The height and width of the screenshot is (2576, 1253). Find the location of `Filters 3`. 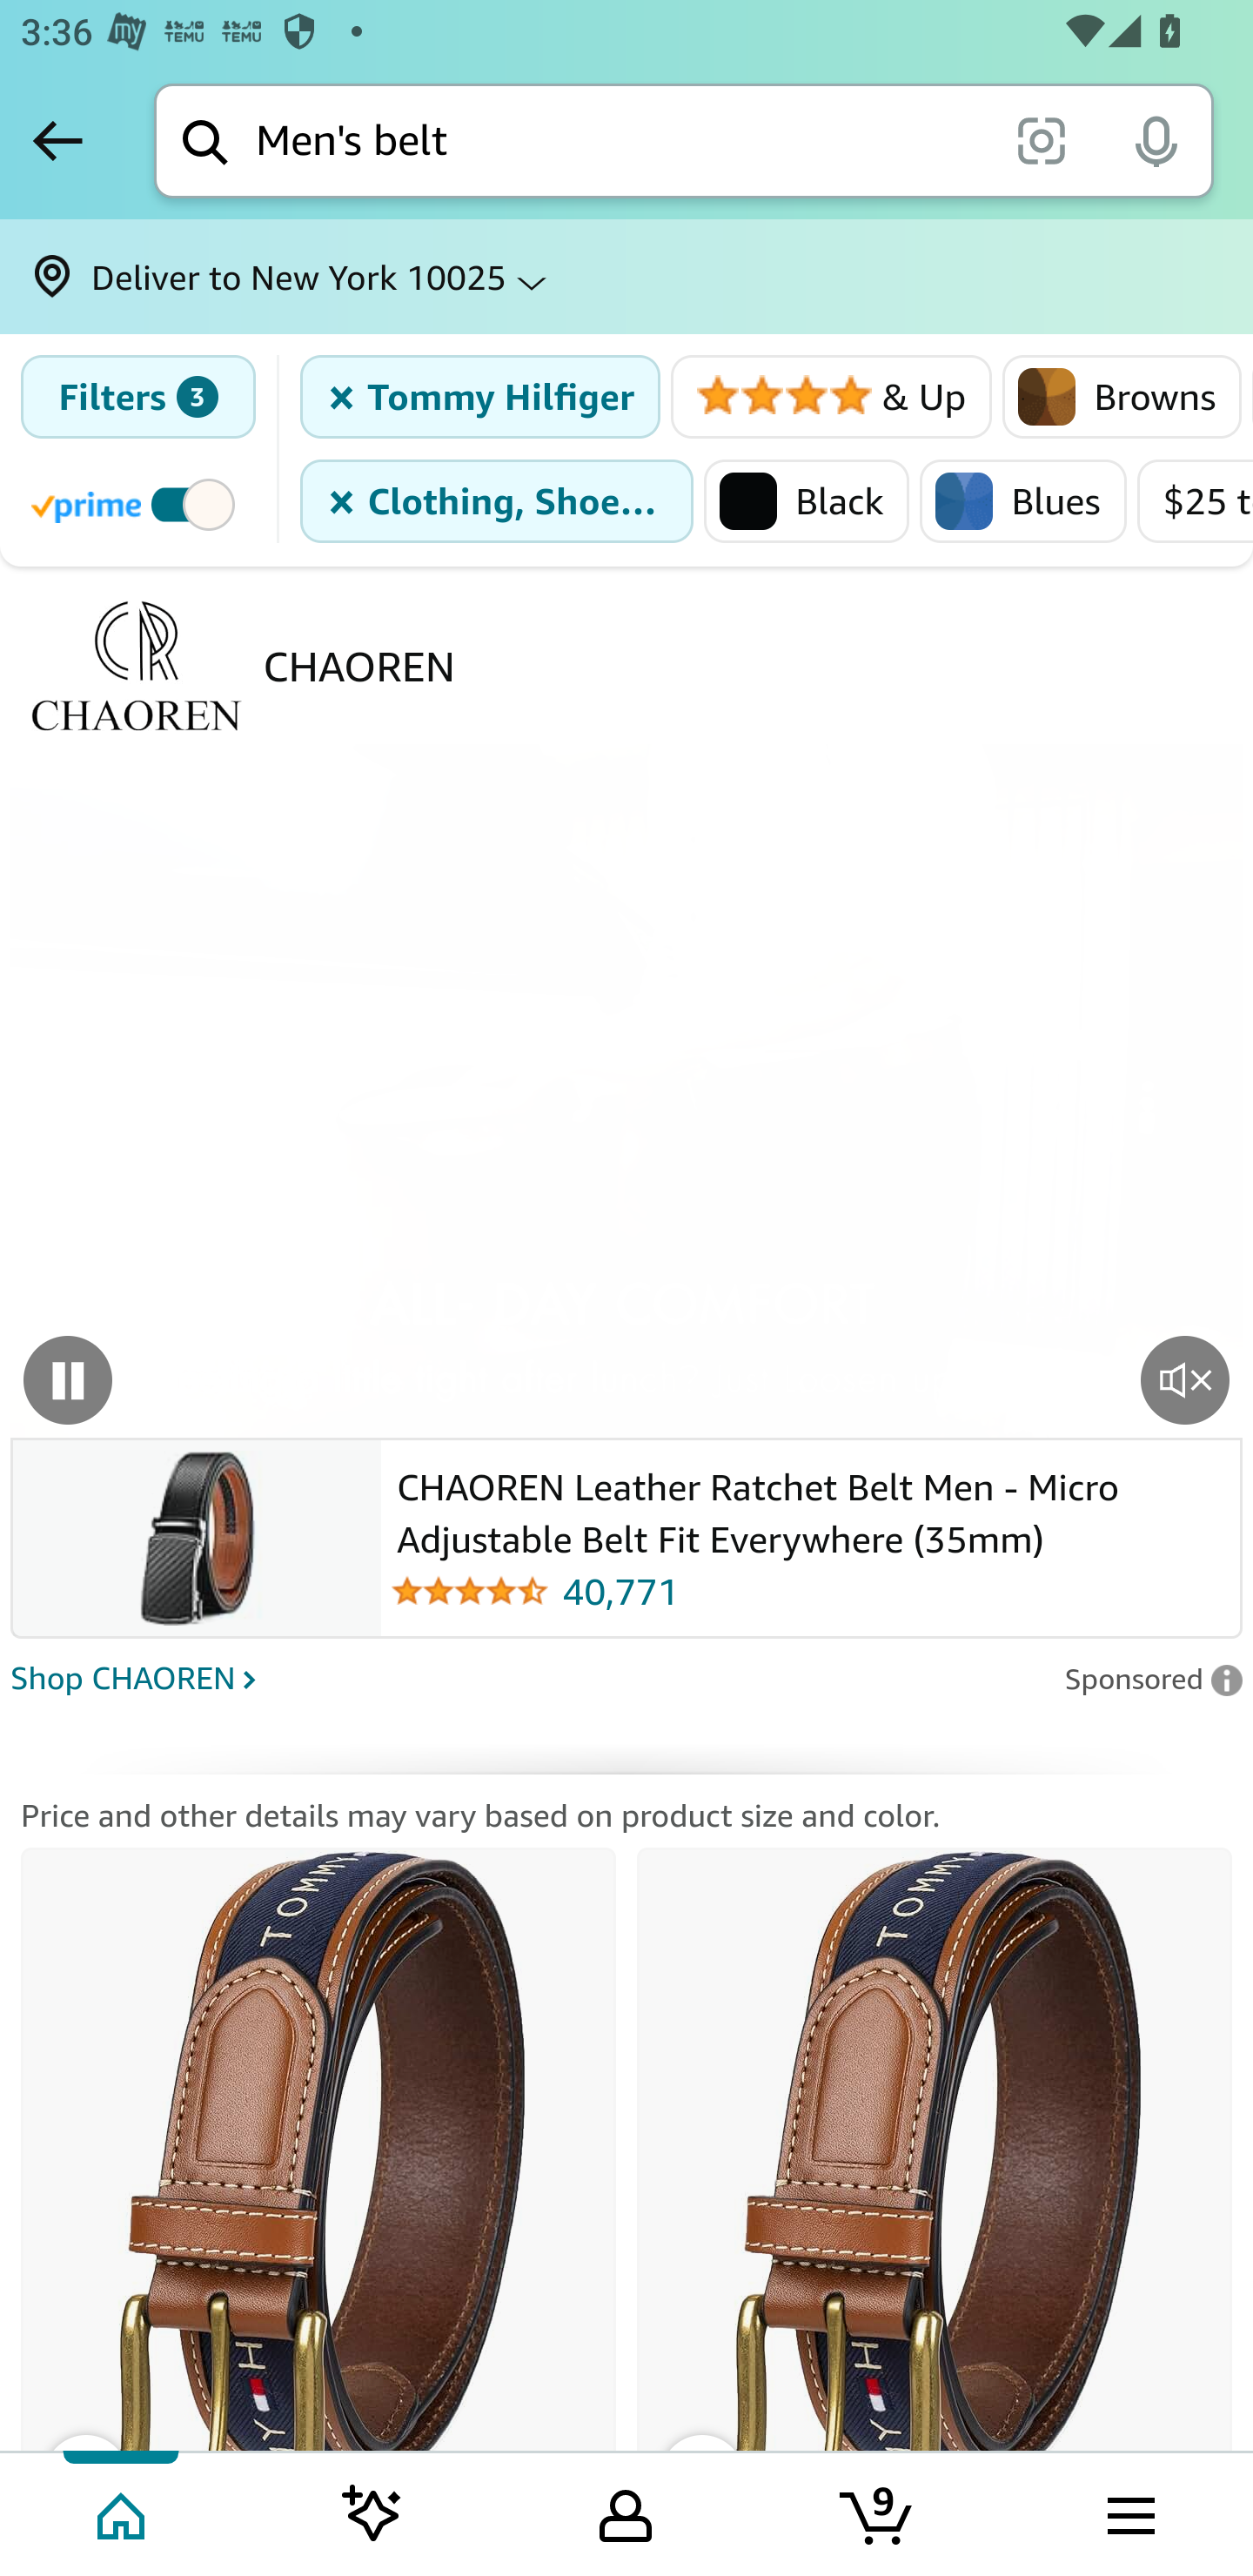

Filters 3 is located at coordinates (137, 397).